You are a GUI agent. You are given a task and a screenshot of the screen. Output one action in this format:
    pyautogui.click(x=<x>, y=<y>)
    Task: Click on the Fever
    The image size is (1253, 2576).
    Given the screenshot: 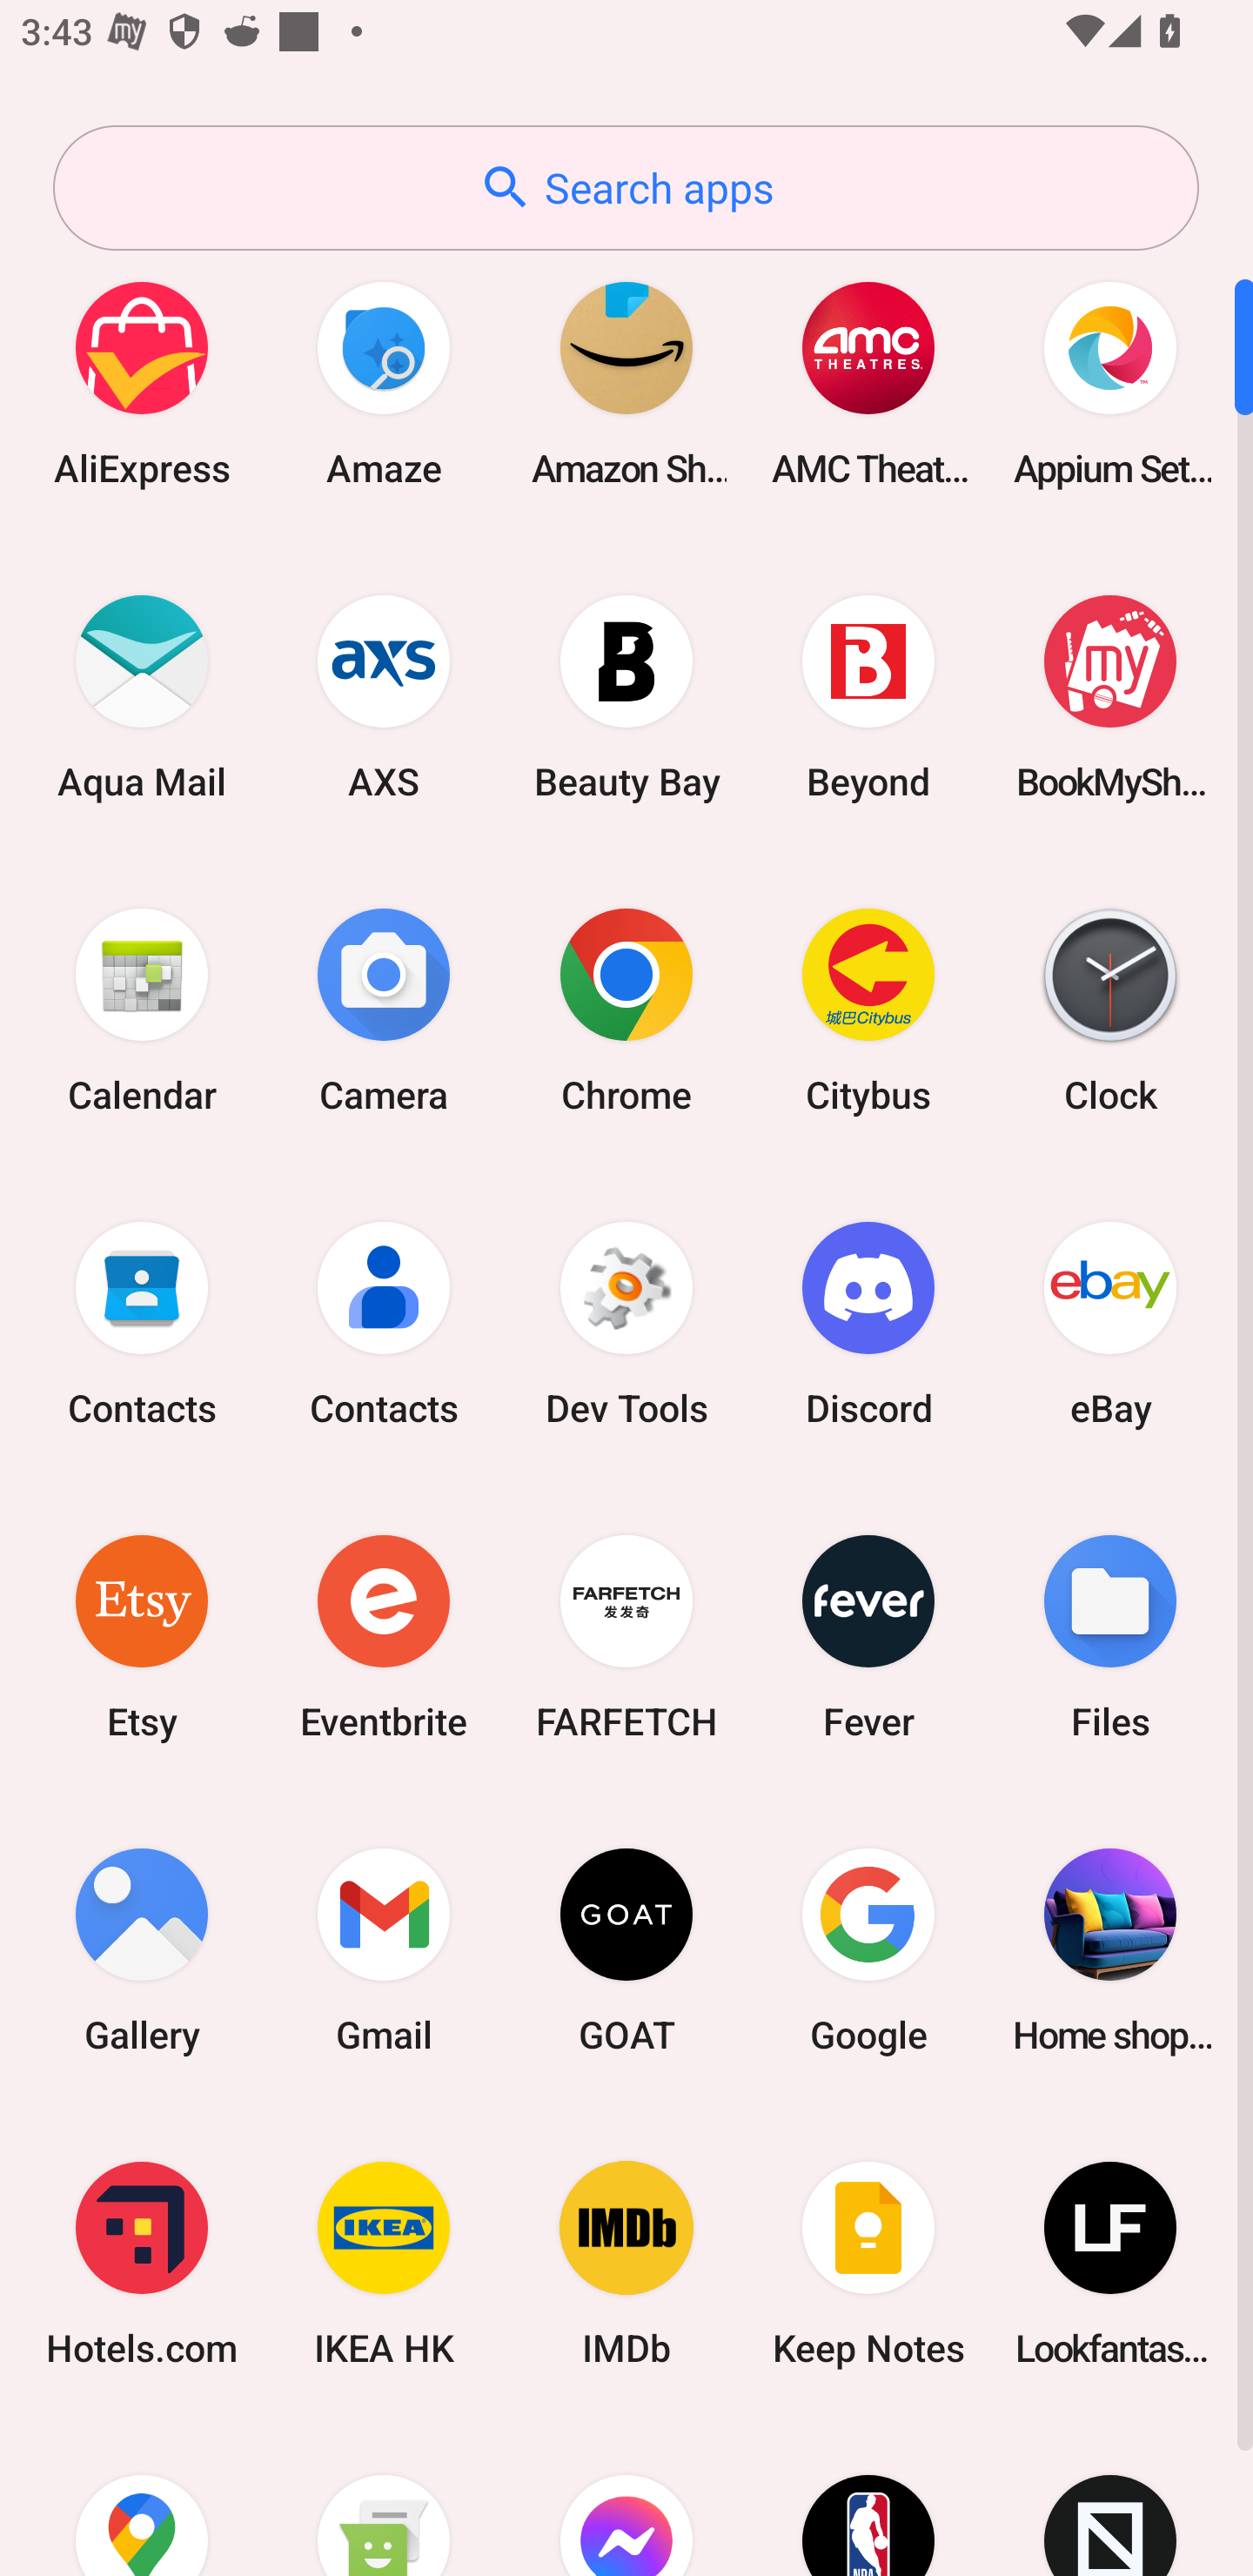 What is the action you would take?
    pyautogui.click(x=868, y=1636)
    